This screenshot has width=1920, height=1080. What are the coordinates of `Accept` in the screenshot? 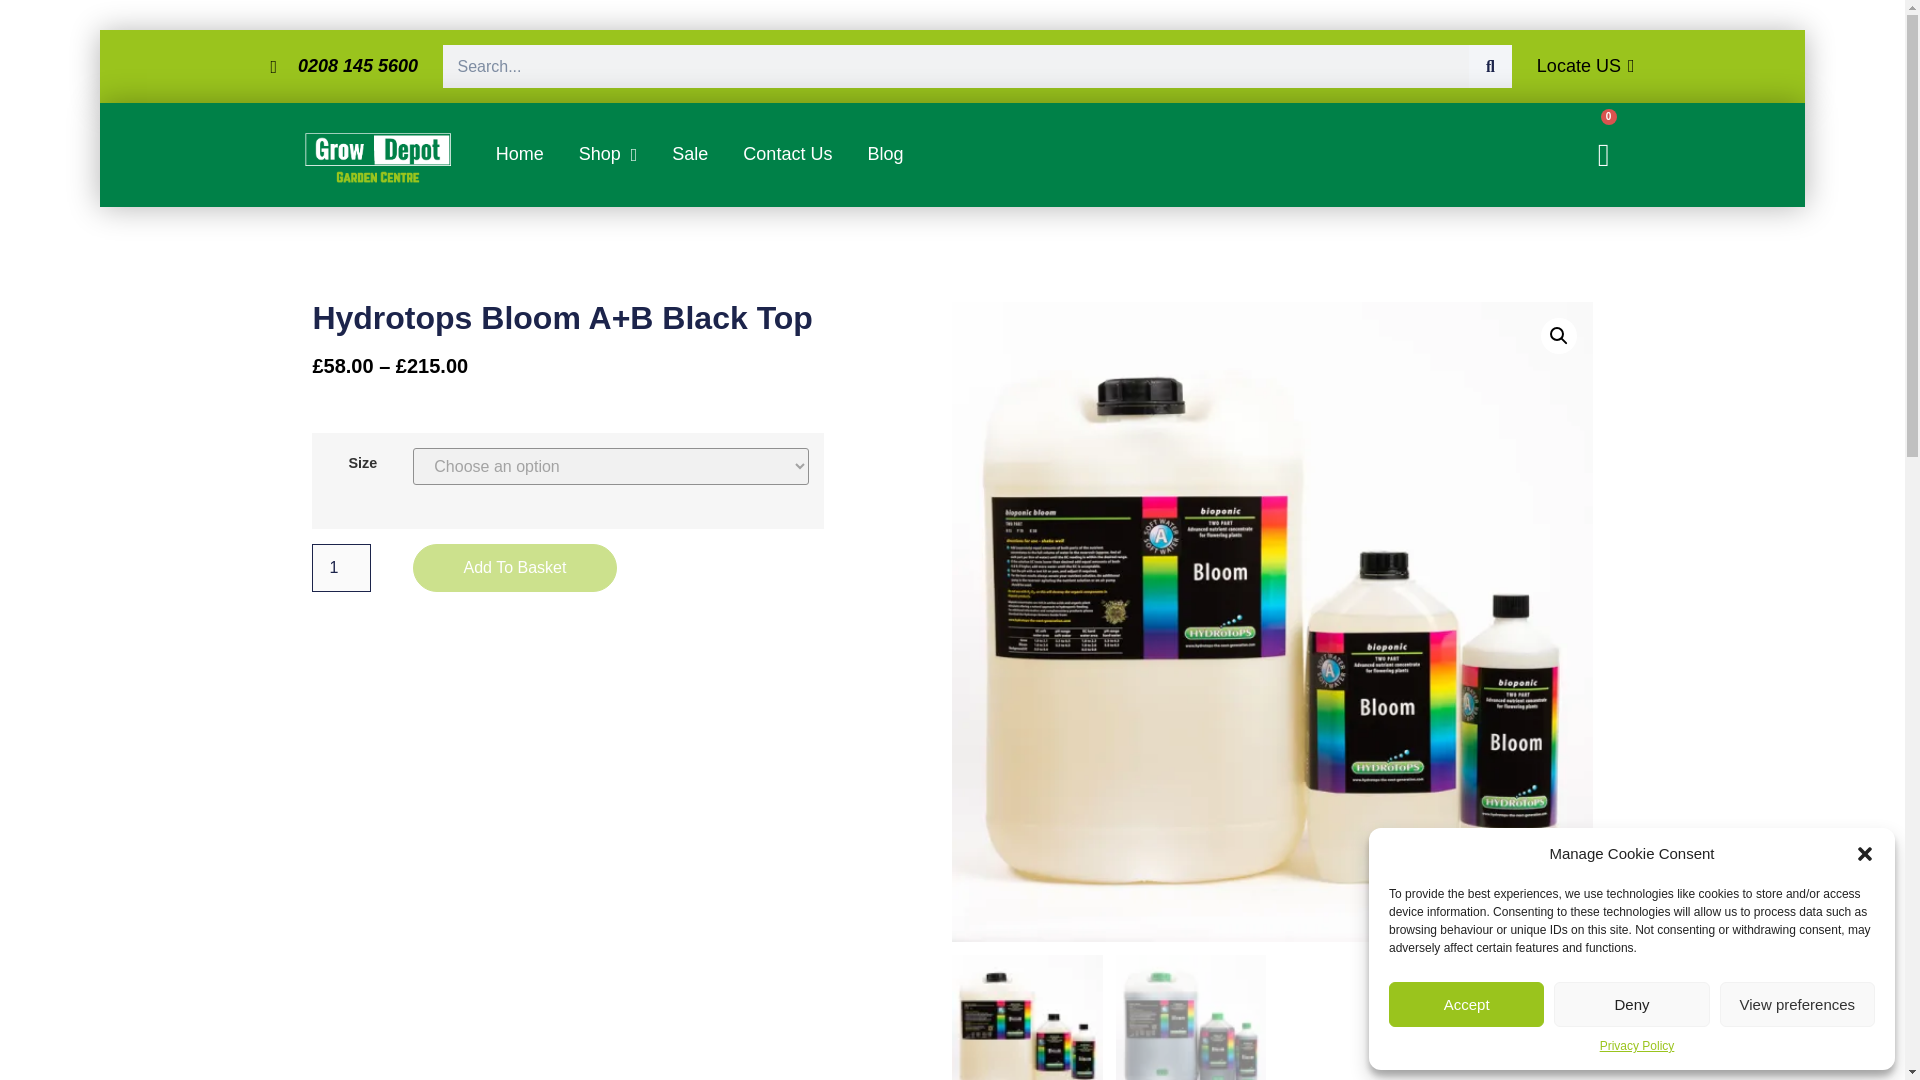 It's located at (1466, 1004).